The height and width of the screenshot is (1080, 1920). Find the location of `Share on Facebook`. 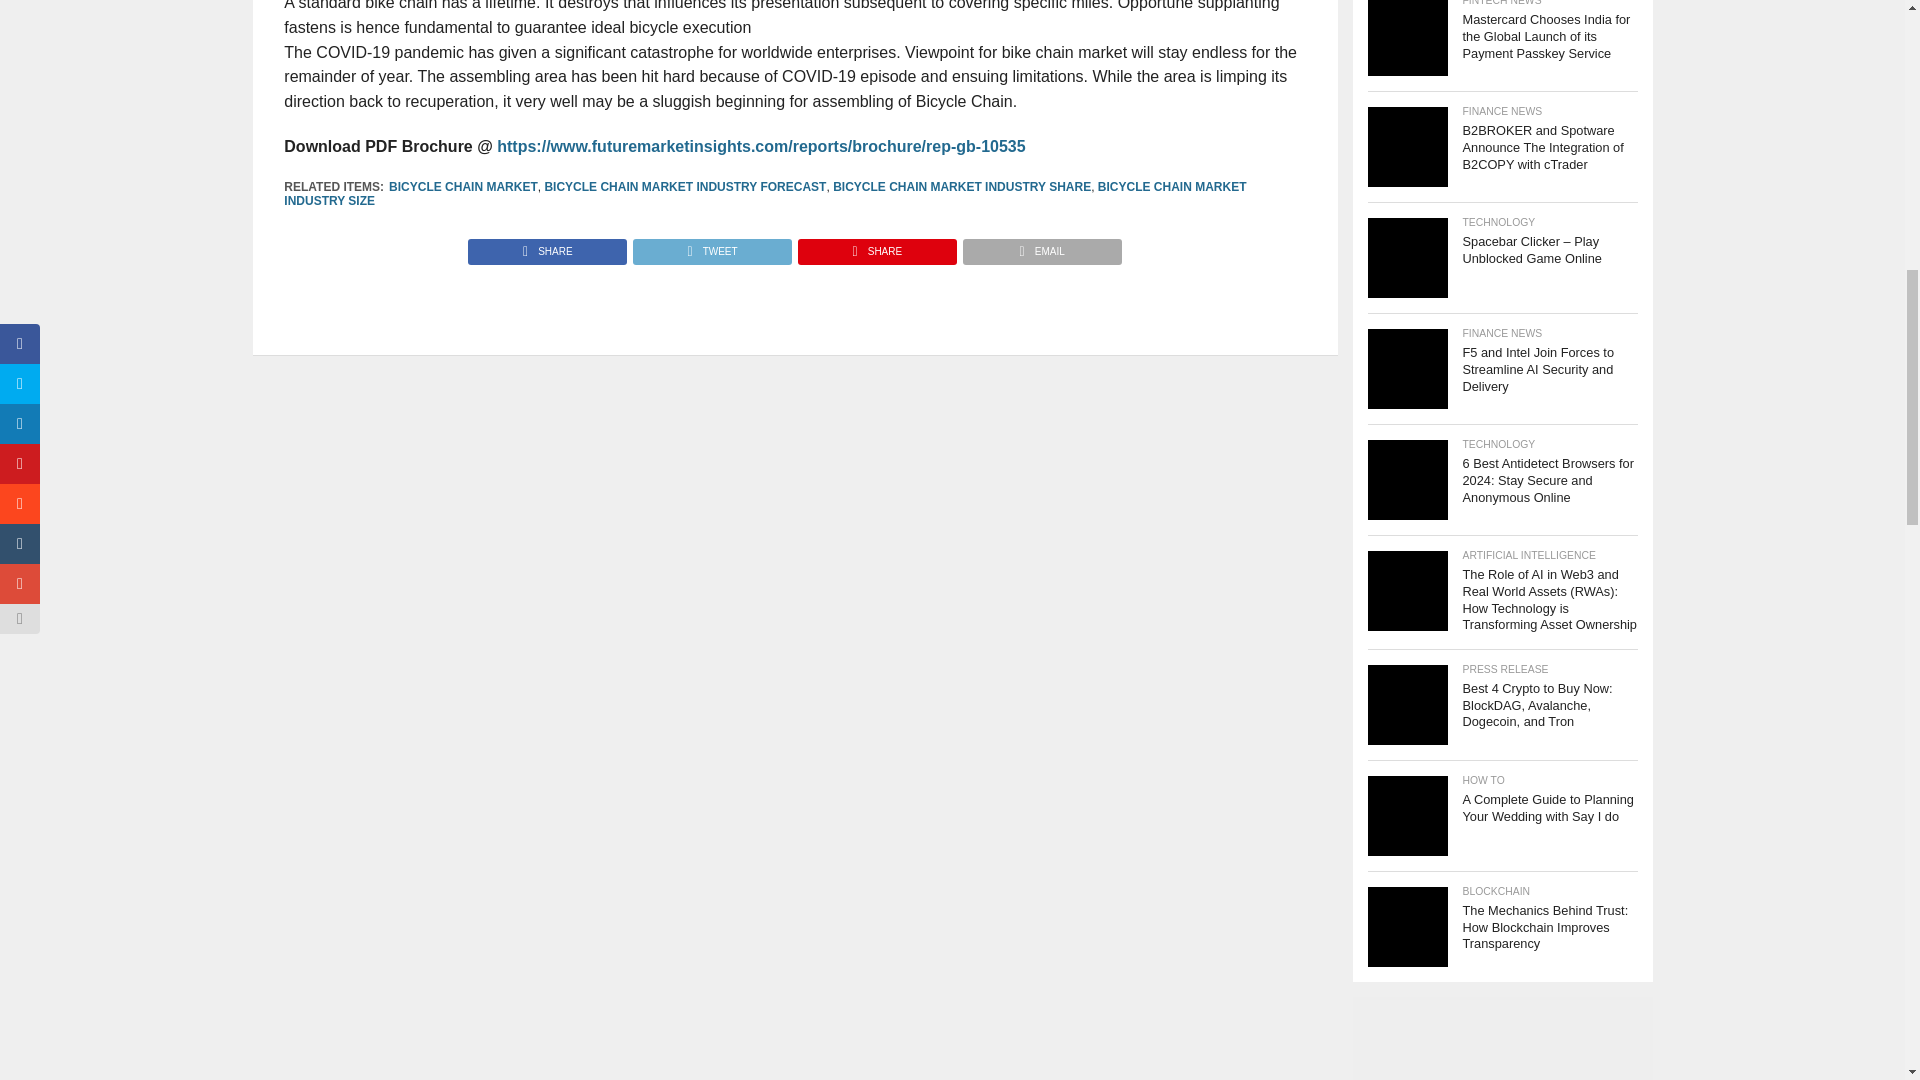

Share on Facebook is located at coordinates (548, 246).